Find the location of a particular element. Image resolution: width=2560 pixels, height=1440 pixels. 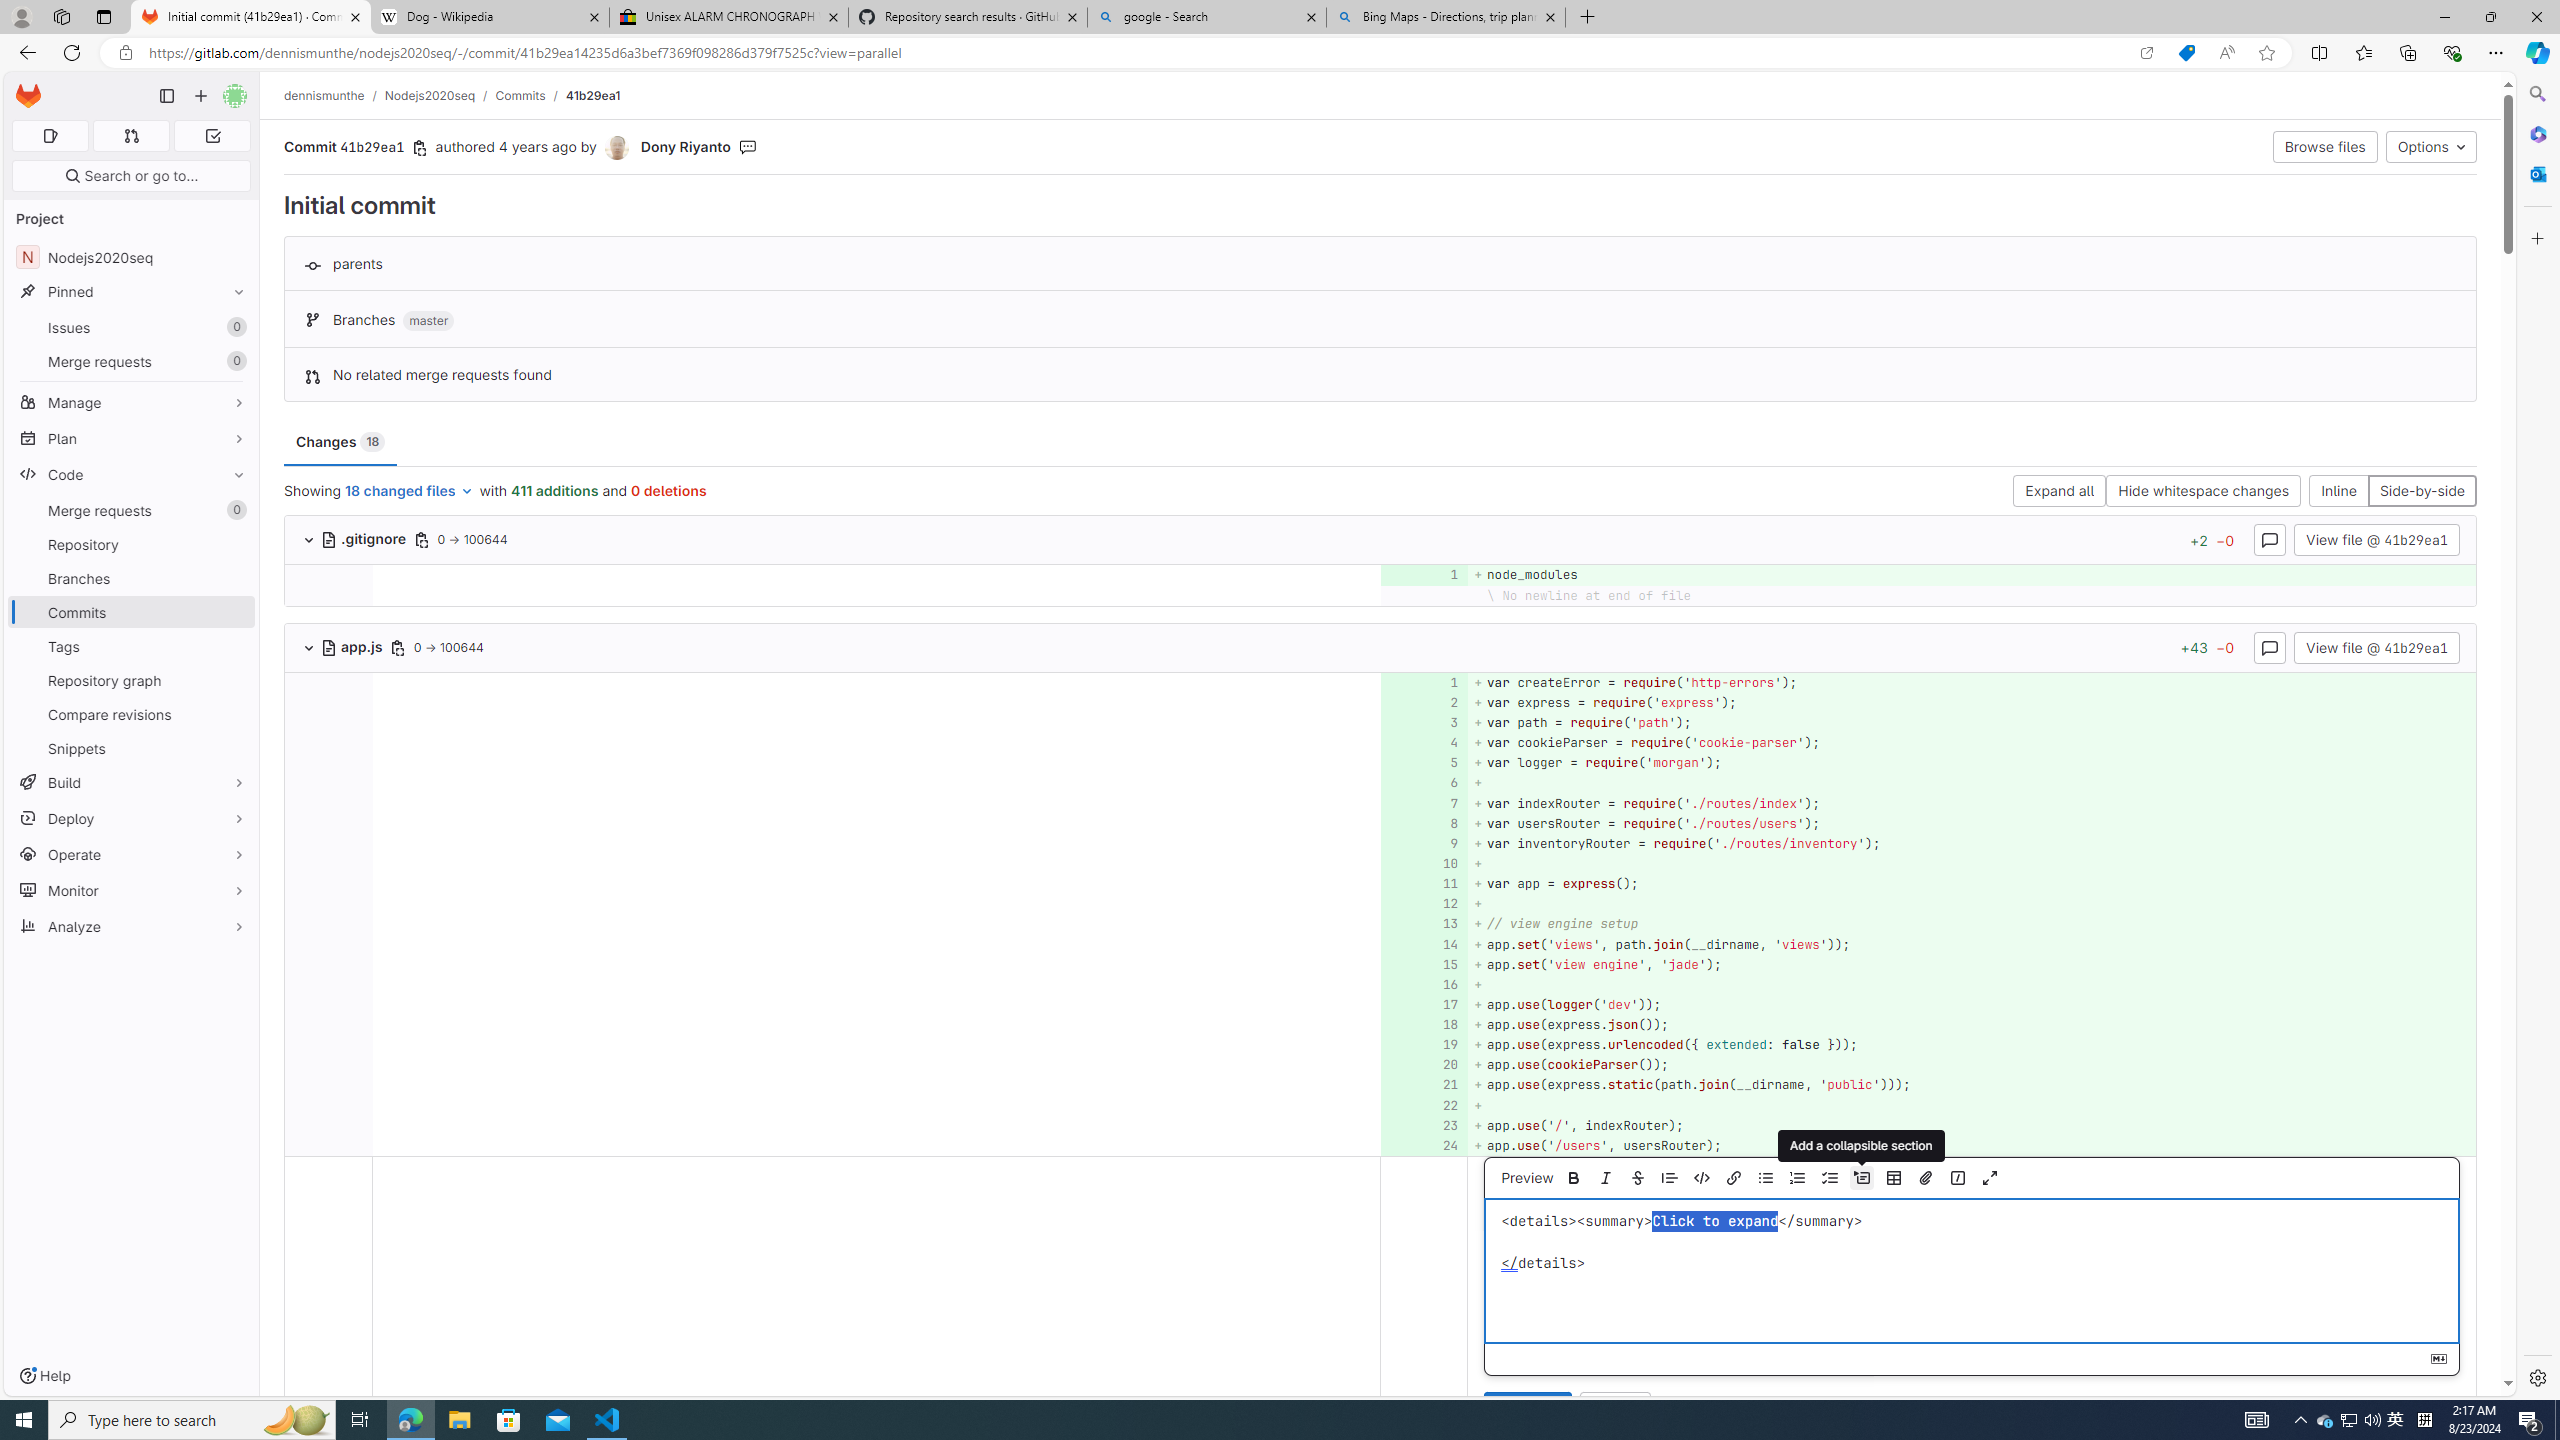

Merge requests 0 is located at coordinates (132, 510).